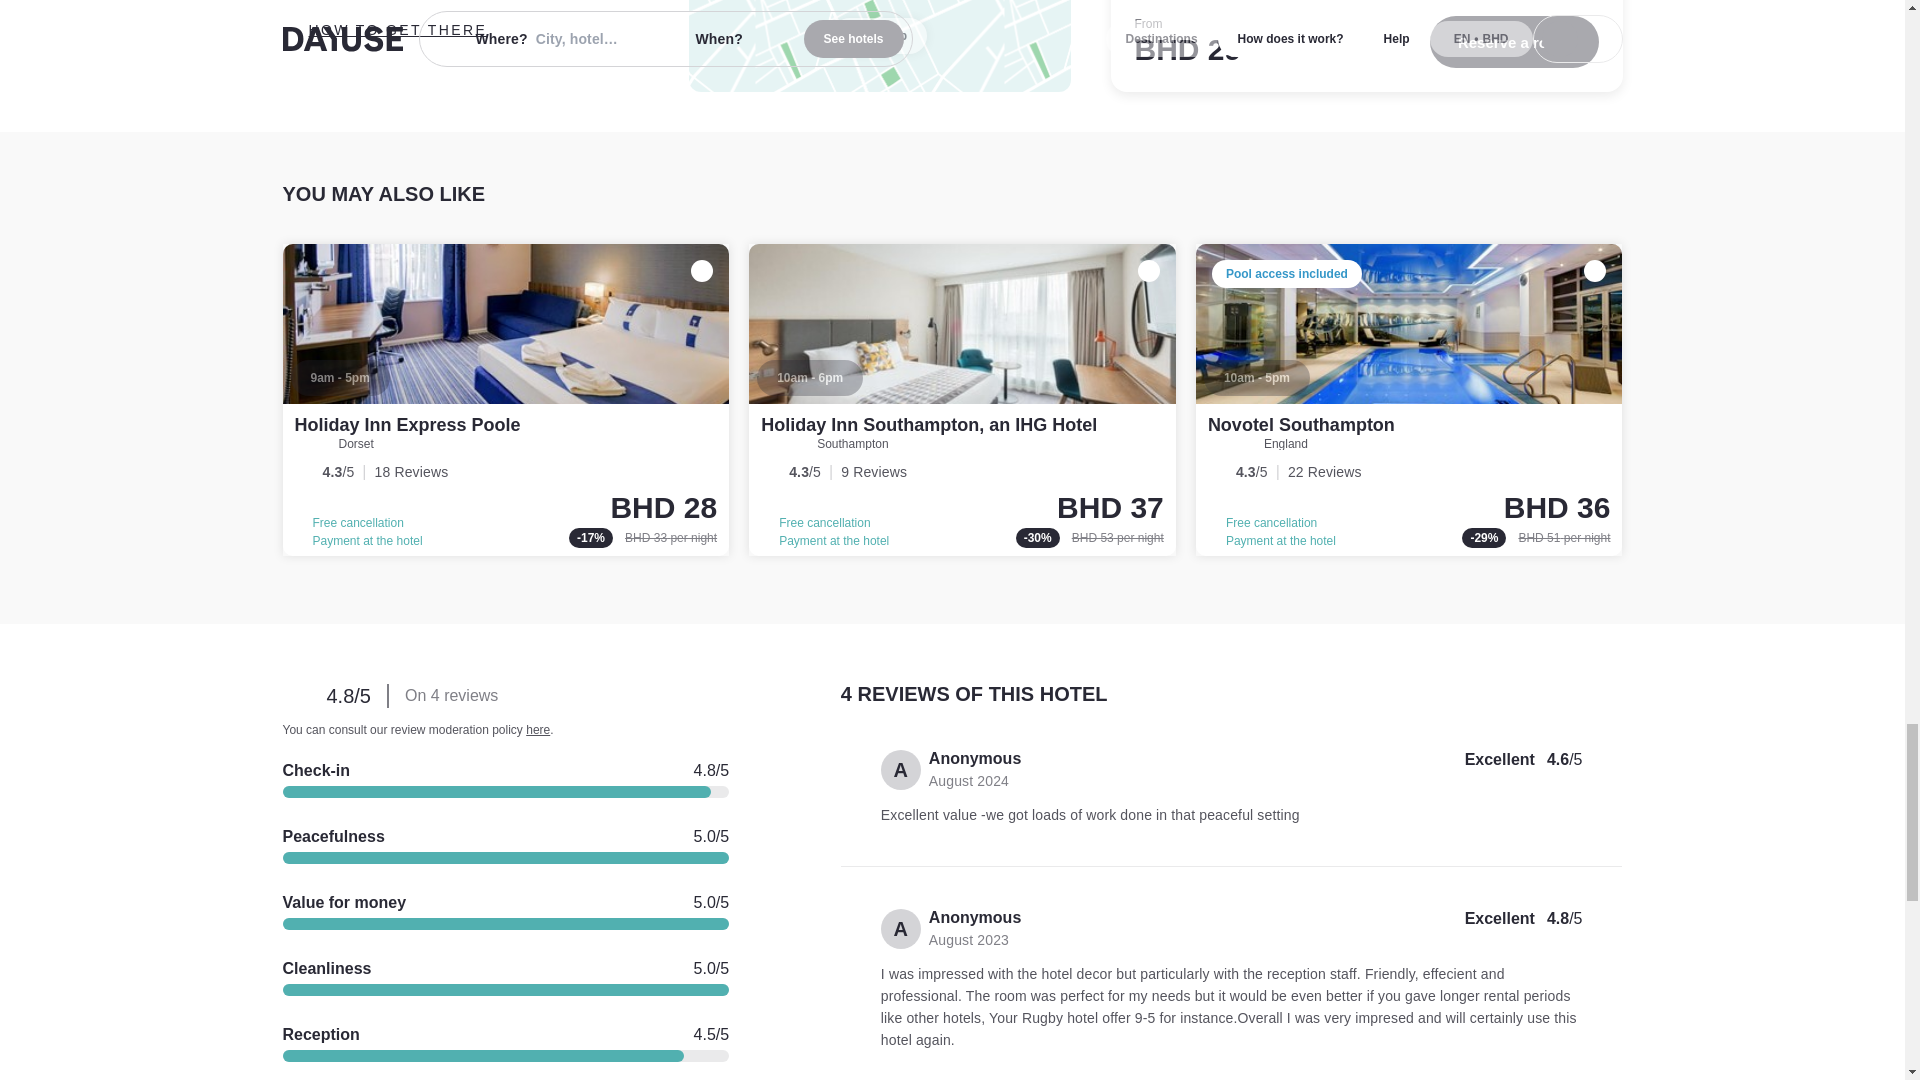  Describe the element at coordinates (928, 424) in the screenshot. I see `Holiday Inn Southampton, an IHG Hotel` at that location.